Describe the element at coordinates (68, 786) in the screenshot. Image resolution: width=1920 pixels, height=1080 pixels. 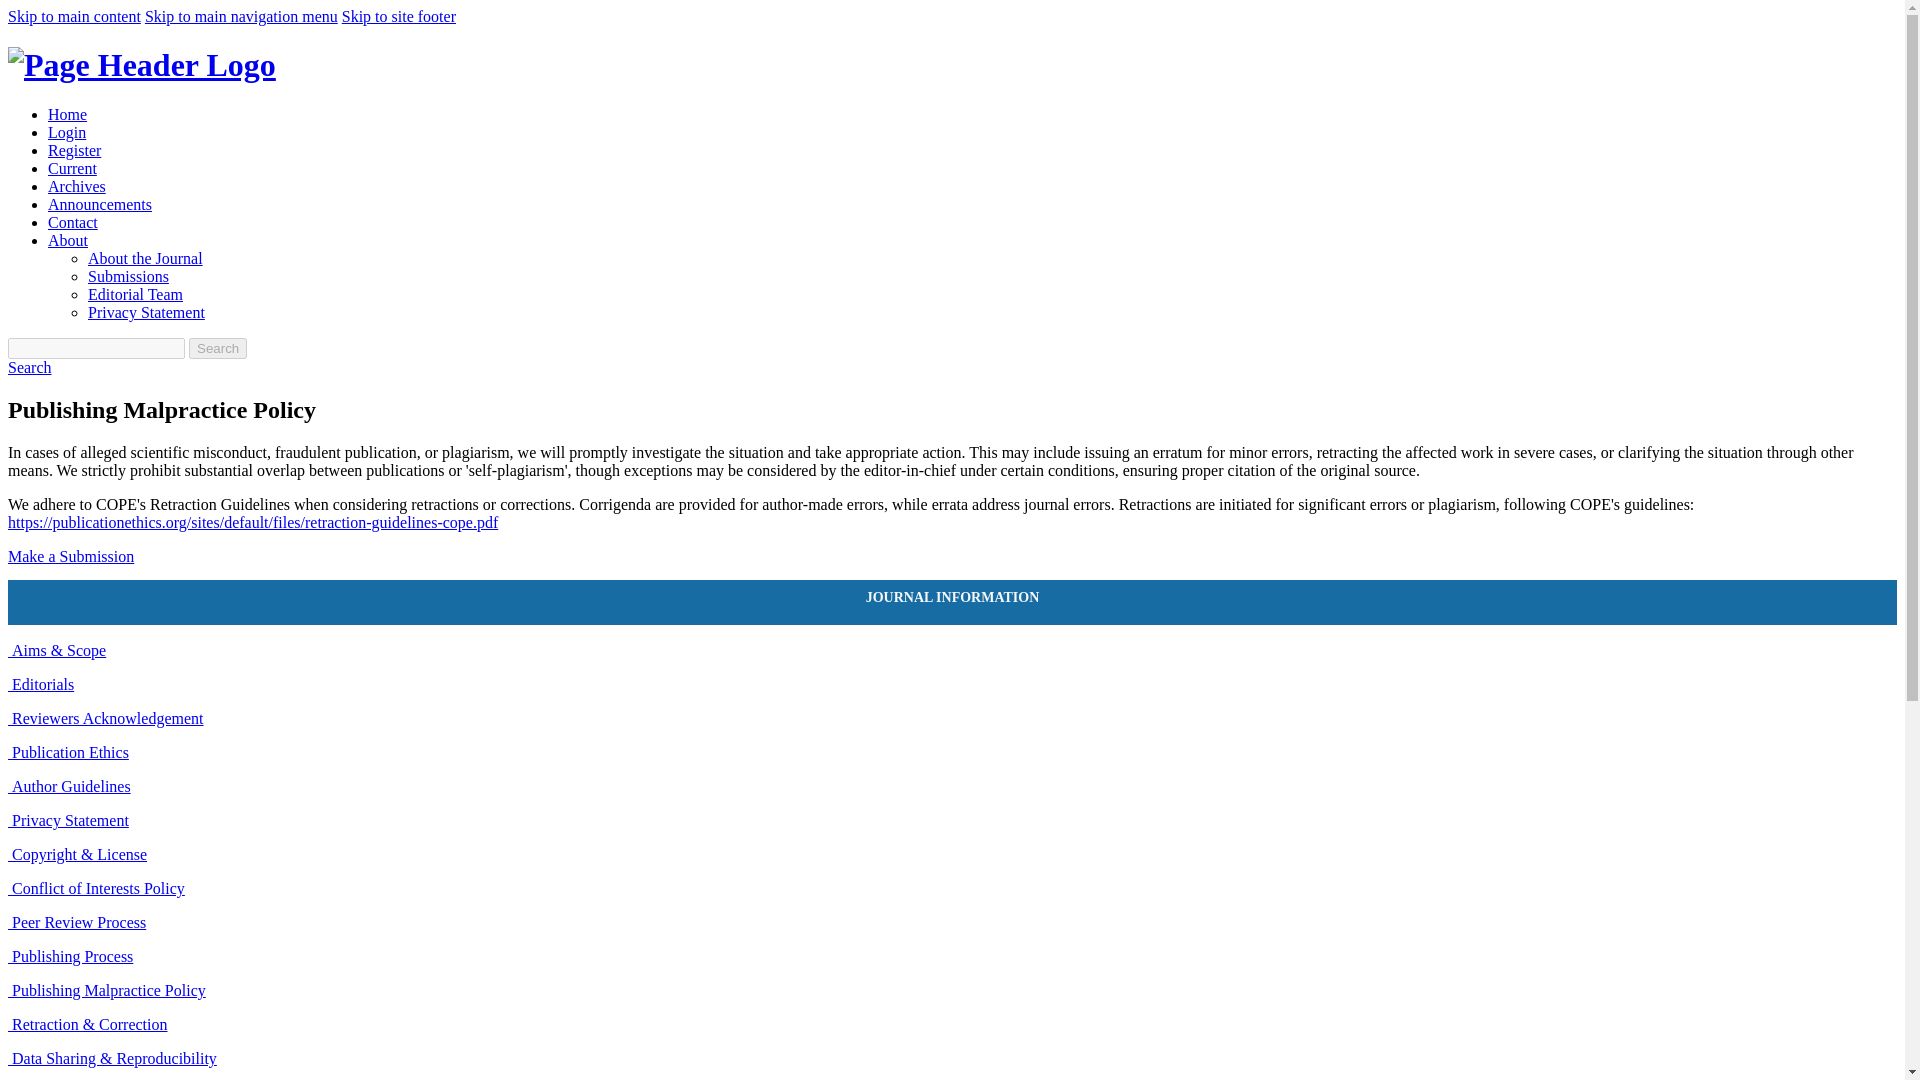
I see `Author guidelines` at that location.